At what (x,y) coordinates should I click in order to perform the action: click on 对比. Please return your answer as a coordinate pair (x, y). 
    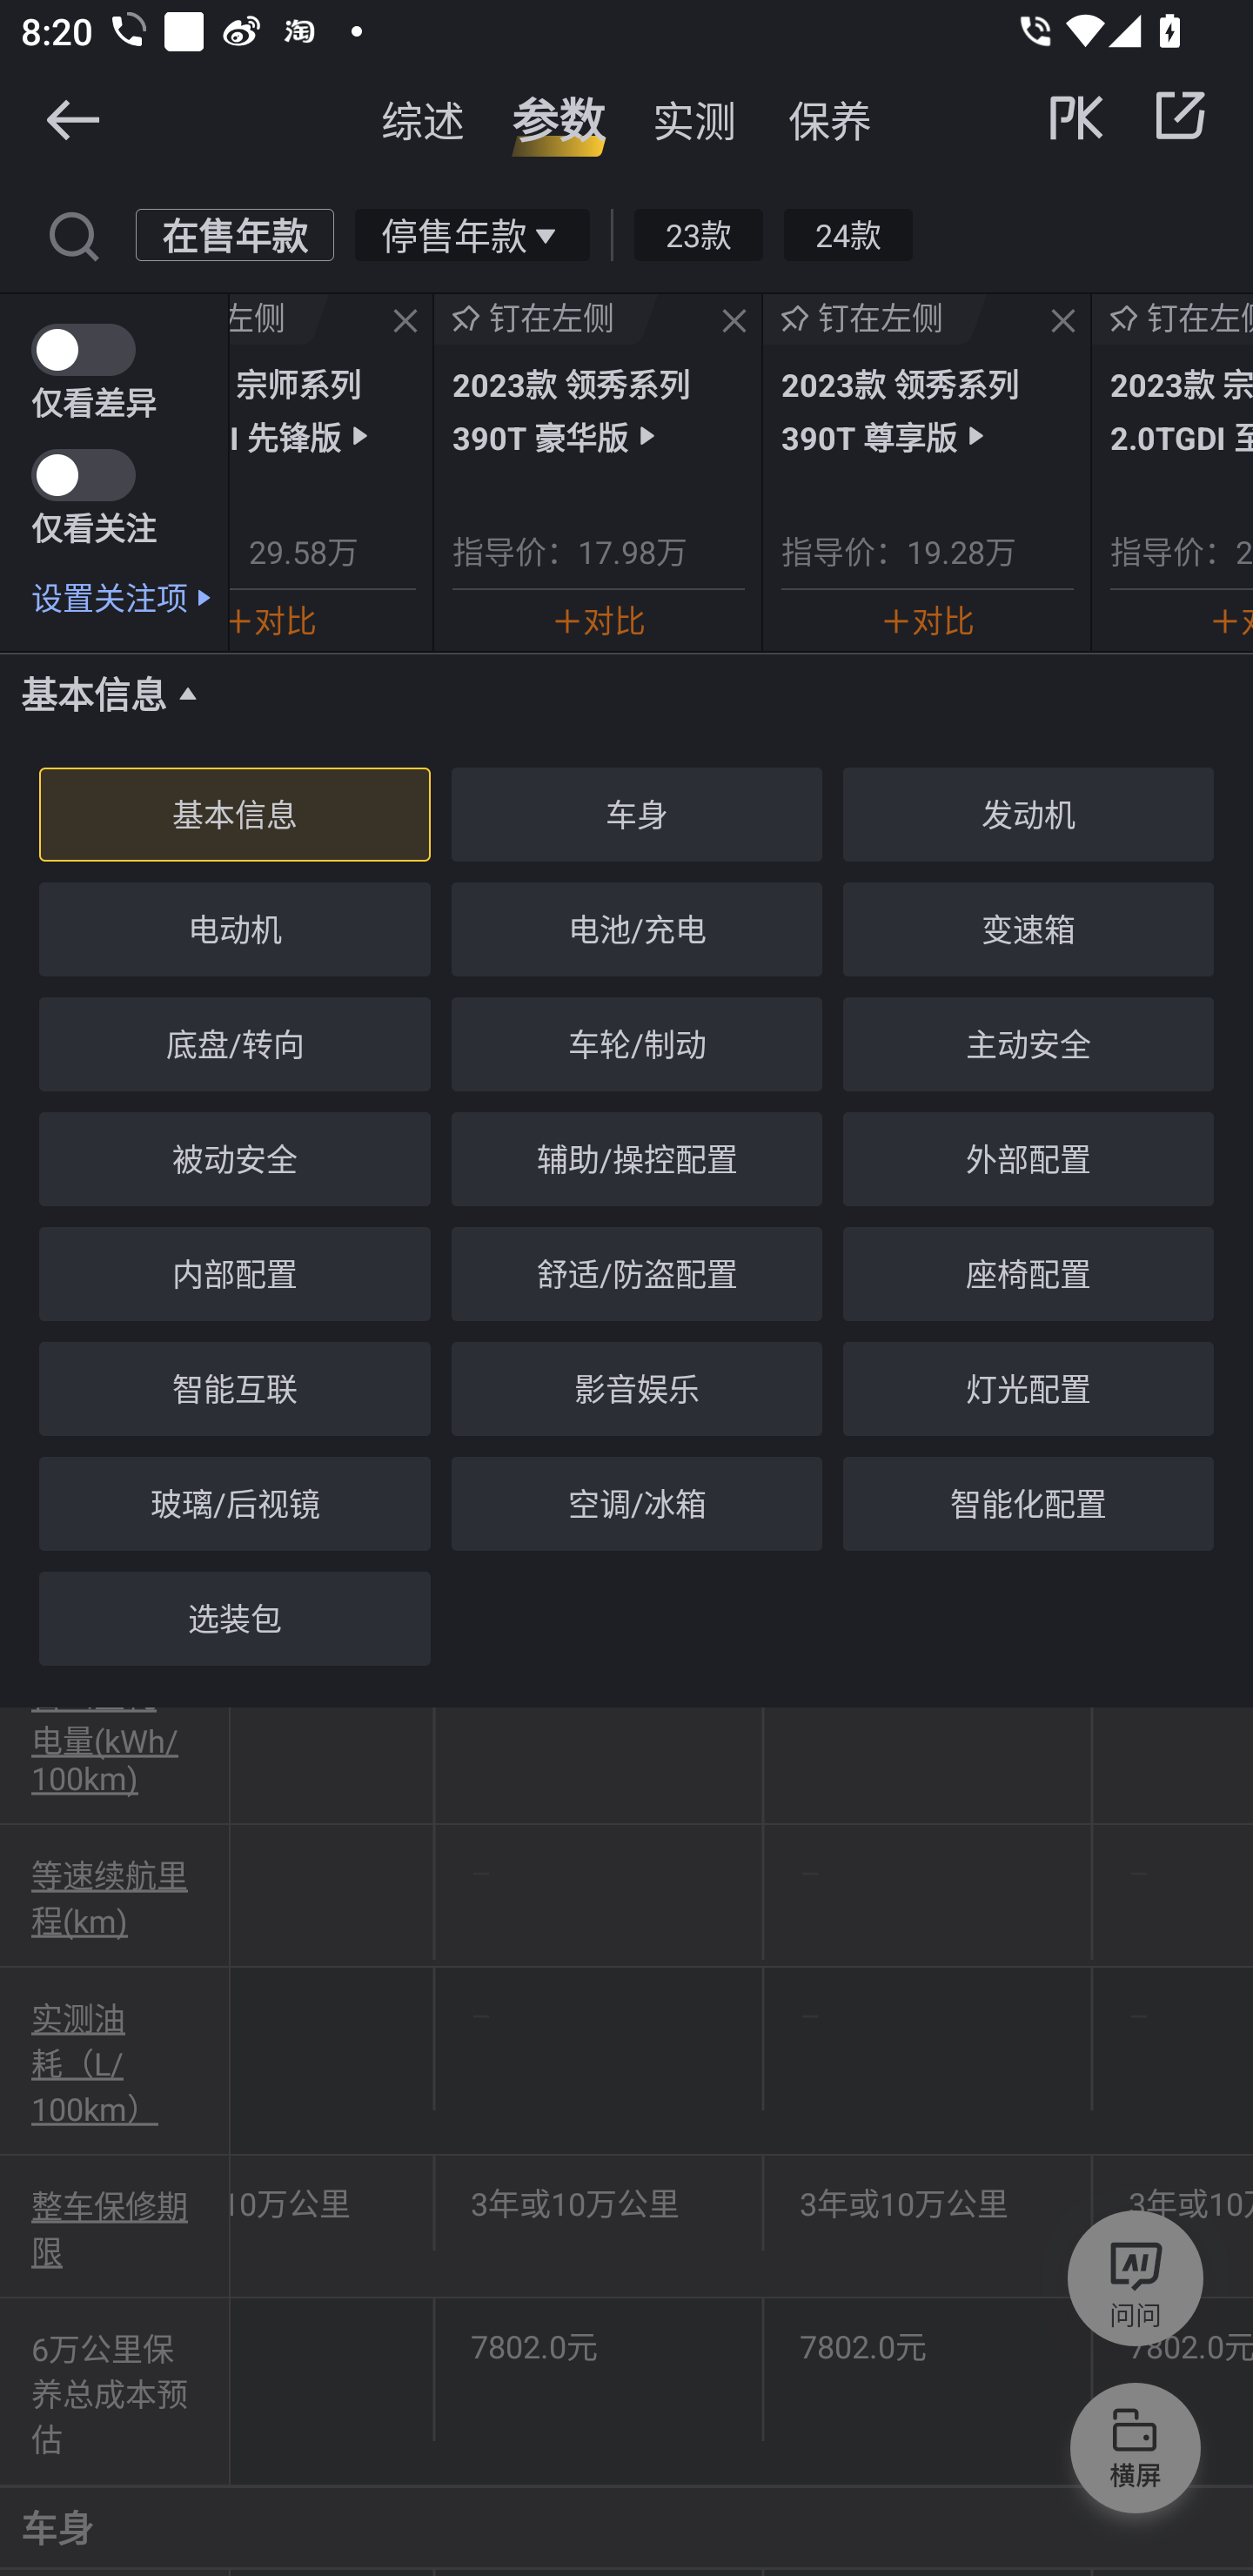
    Looking at the image, I should click on (928, 620).